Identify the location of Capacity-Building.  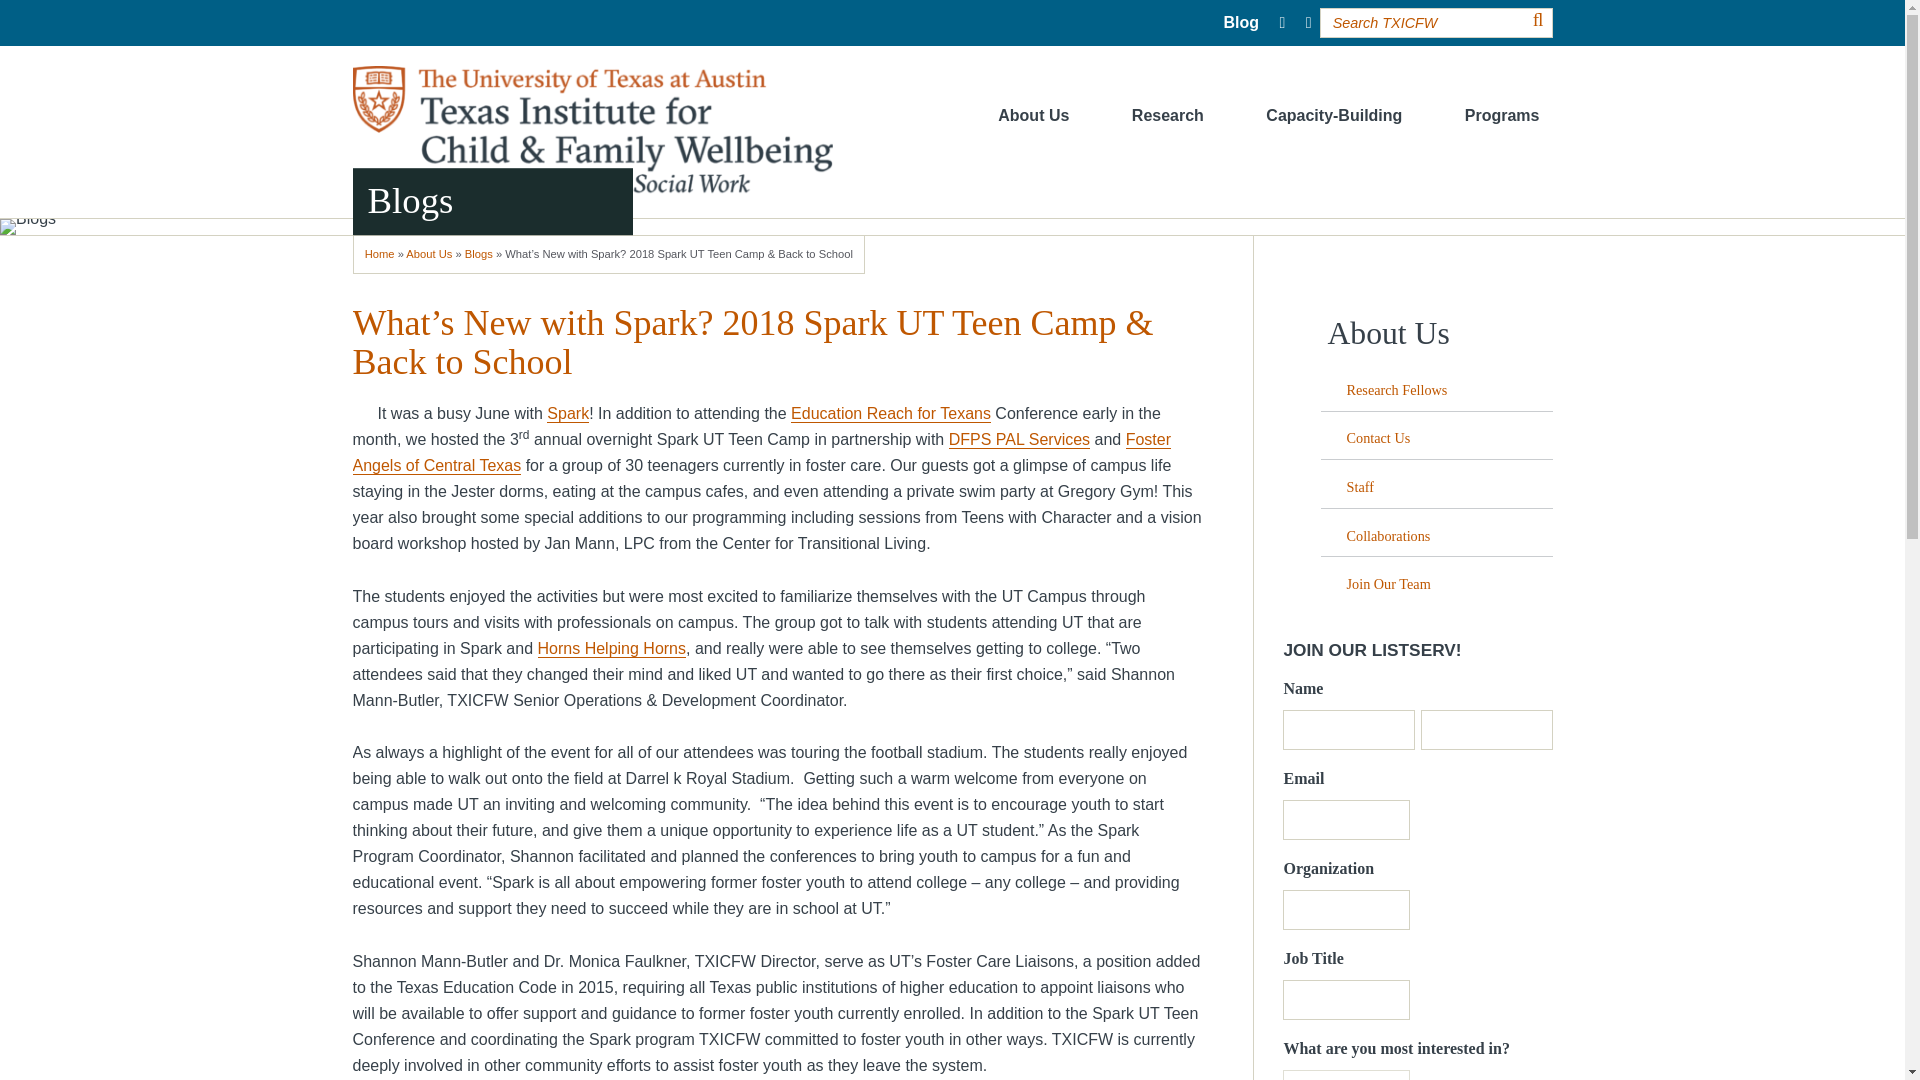
(1334, 116).